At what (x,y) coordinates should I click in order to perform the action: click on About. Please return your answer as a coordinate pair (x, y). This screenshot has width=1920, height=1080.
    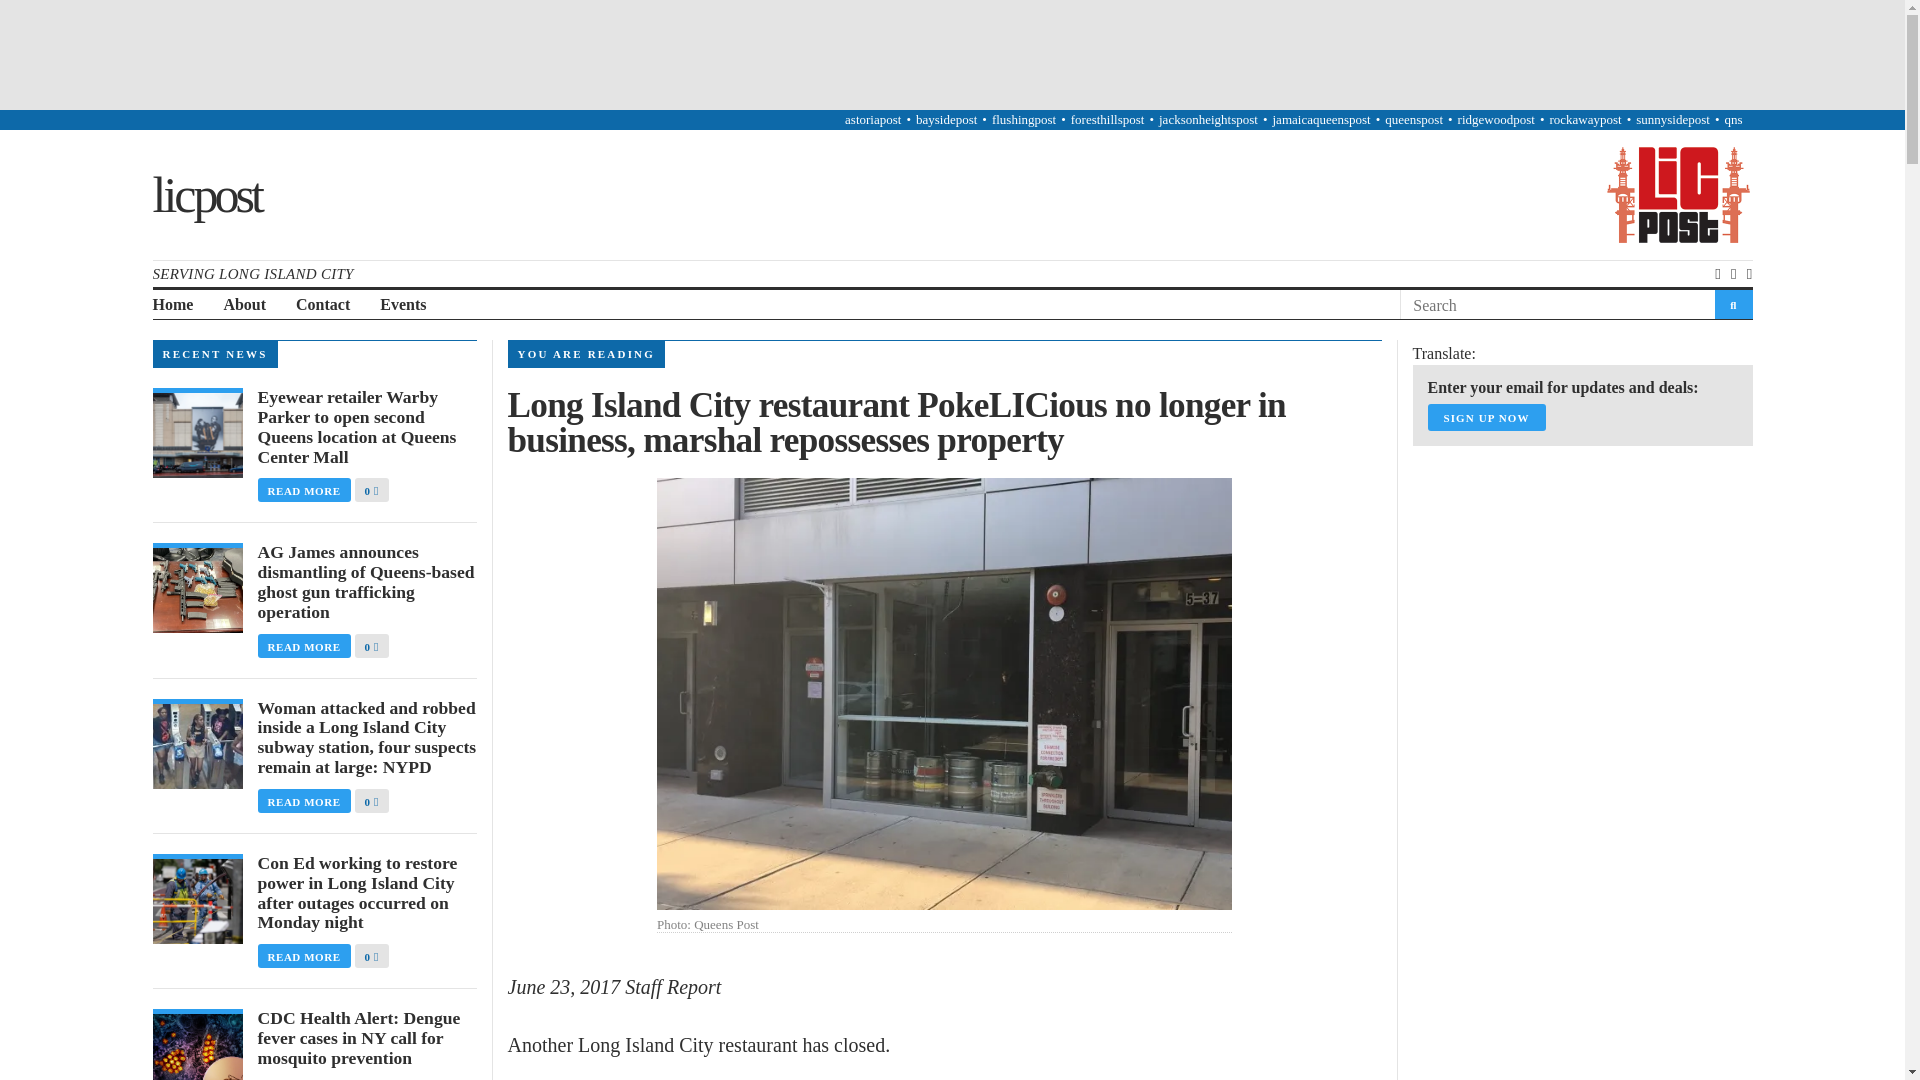
    Looking at the image, I should click on (244, 305).